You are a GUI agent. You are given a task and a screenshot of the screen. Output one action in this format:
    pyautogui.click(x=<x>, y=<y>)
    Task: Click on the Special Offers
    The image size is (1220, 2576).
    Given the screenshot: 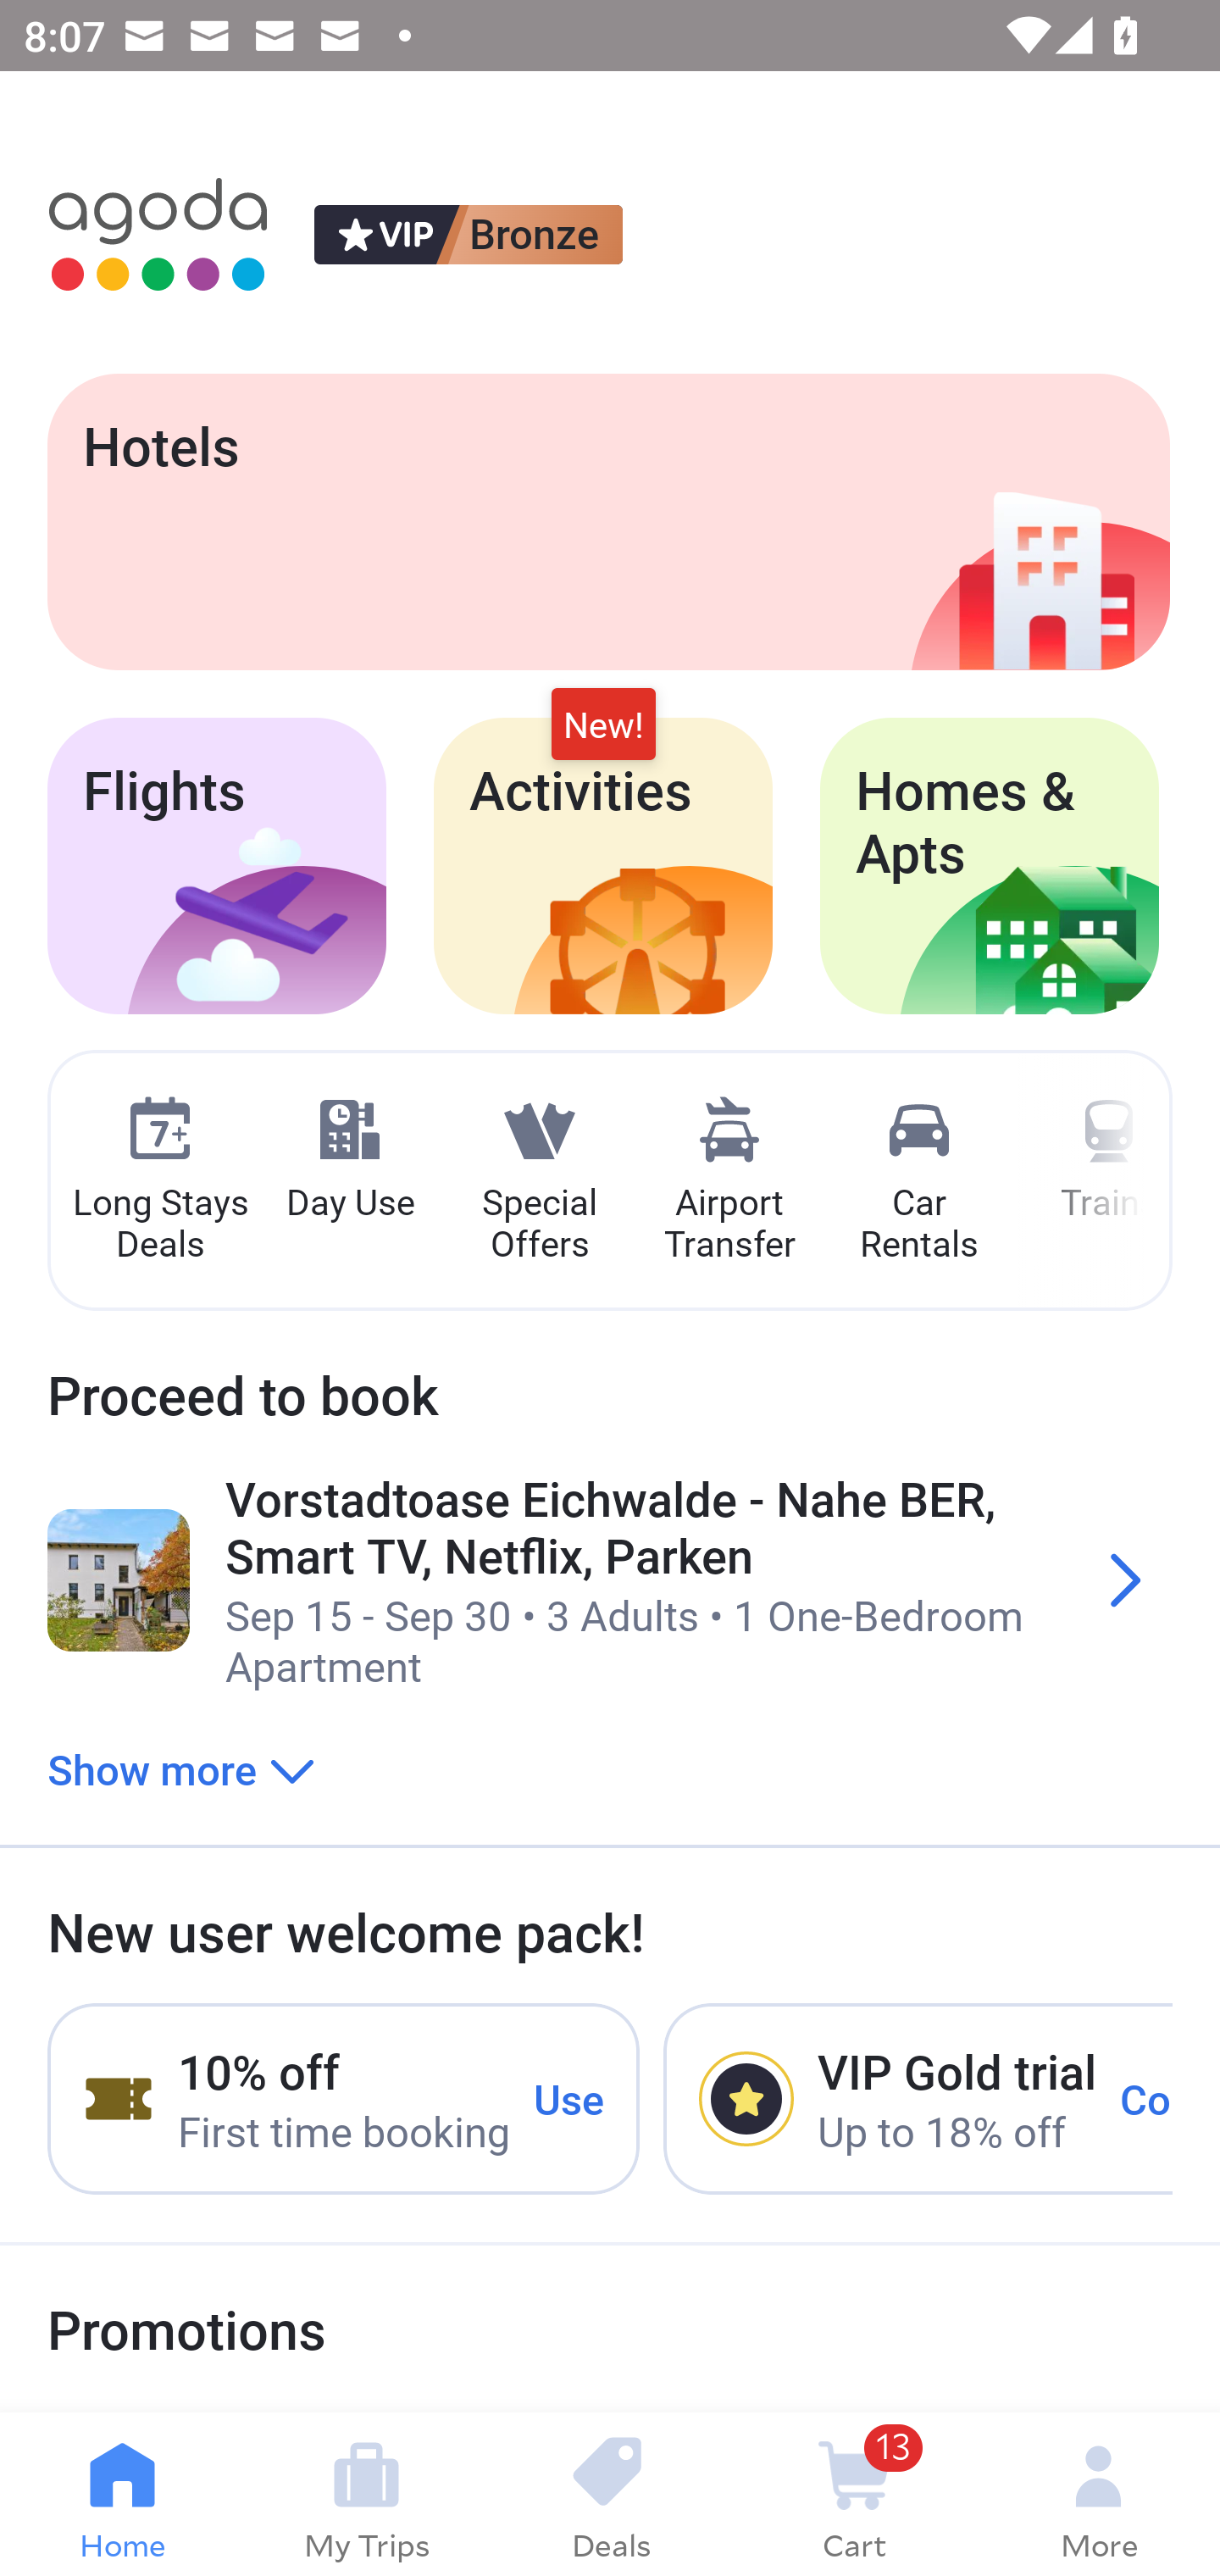 What is the action you would take?
    pyautogui.click(x=539, y=1181)
    